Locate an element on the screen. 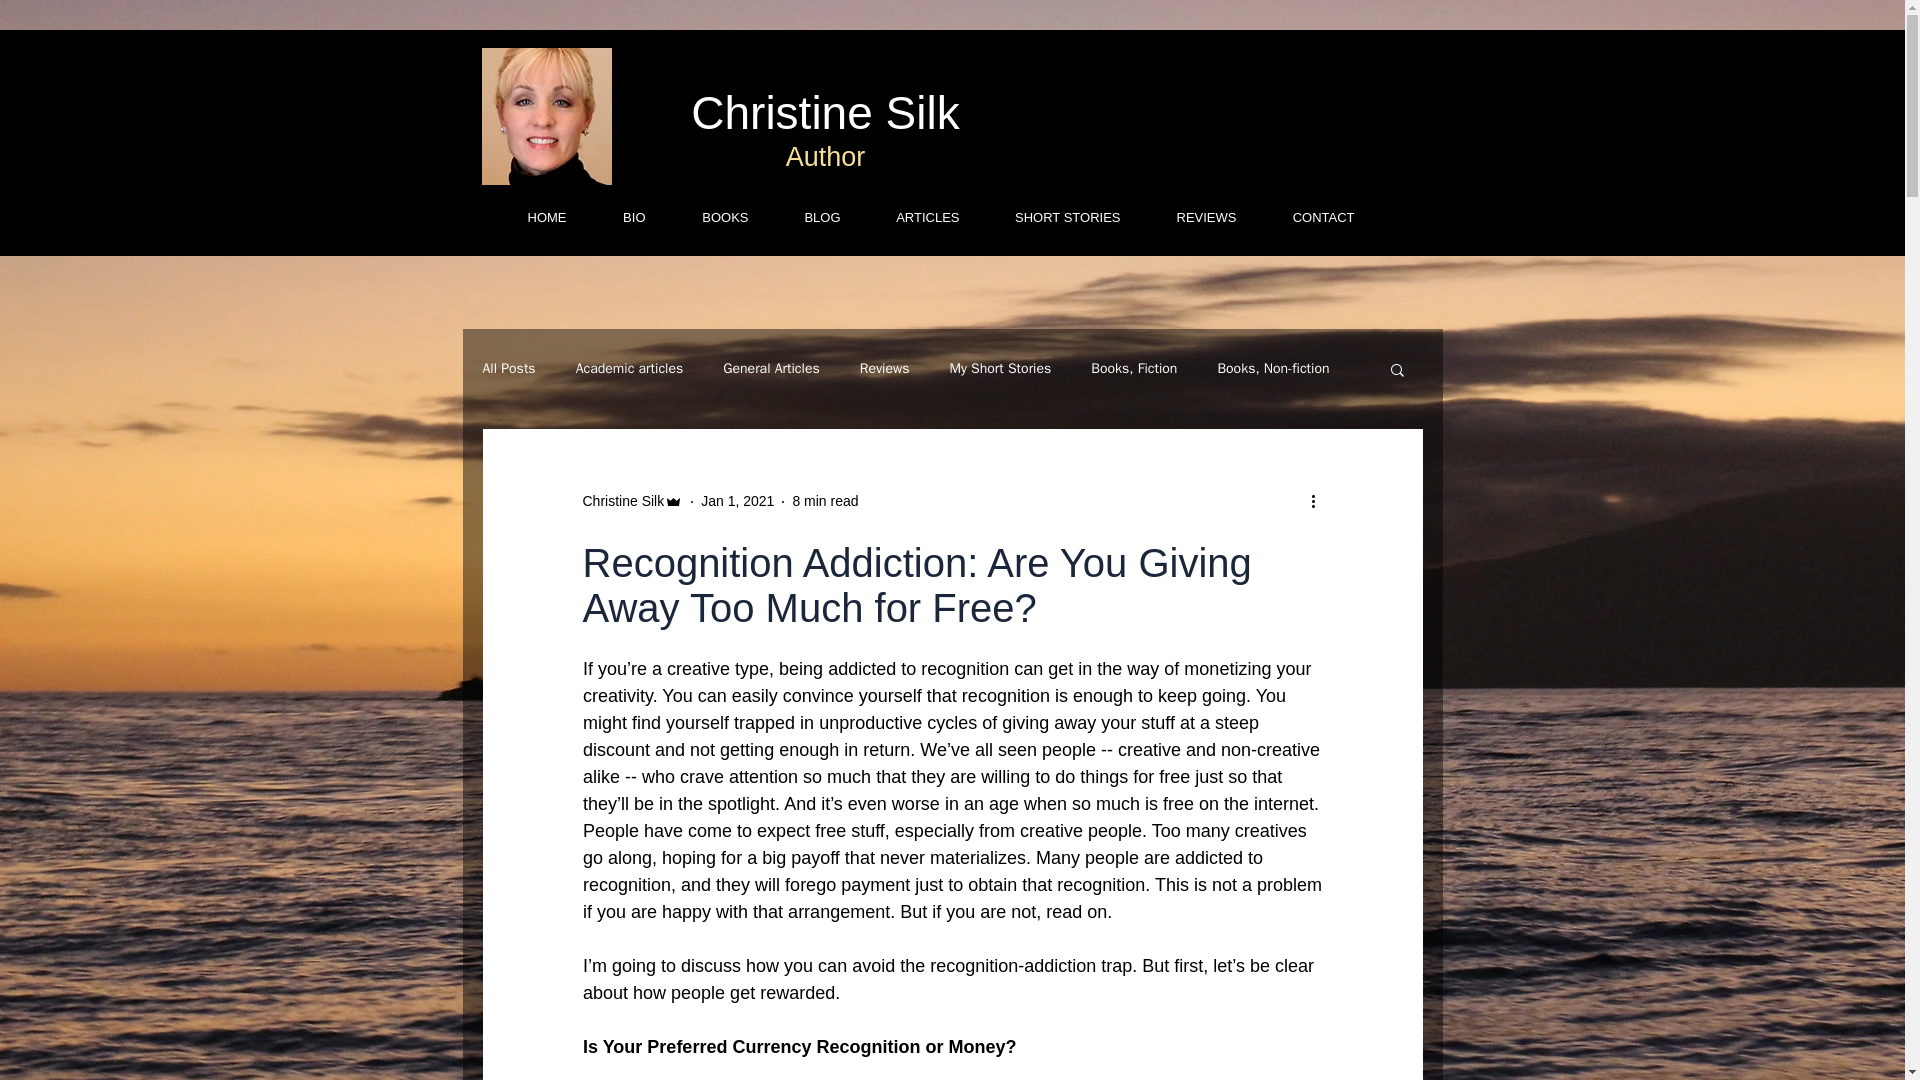  SHORT STORIES is located at coordinates (1050, 218).